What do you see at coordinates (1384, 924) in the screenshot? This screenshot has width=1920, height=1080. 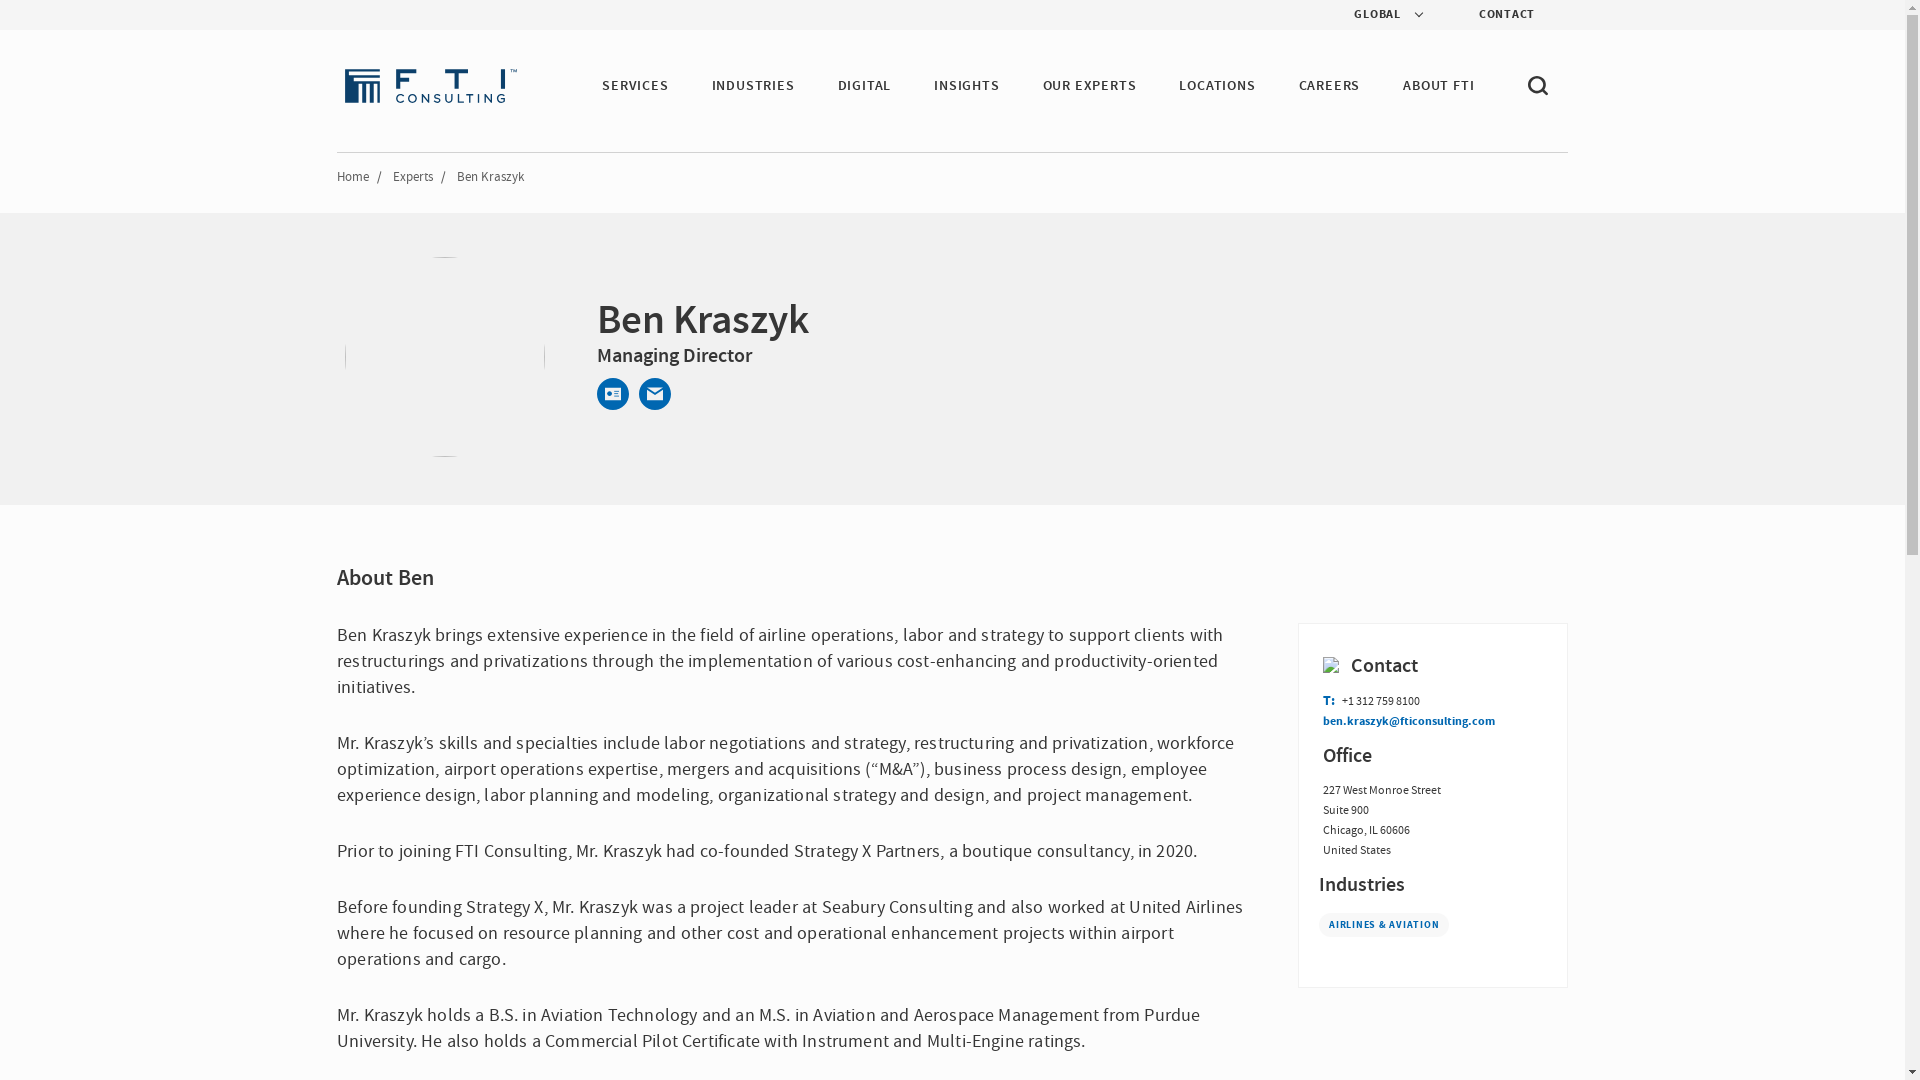 I see `Airlines and Aviation` at bounding box center [1384, 924].